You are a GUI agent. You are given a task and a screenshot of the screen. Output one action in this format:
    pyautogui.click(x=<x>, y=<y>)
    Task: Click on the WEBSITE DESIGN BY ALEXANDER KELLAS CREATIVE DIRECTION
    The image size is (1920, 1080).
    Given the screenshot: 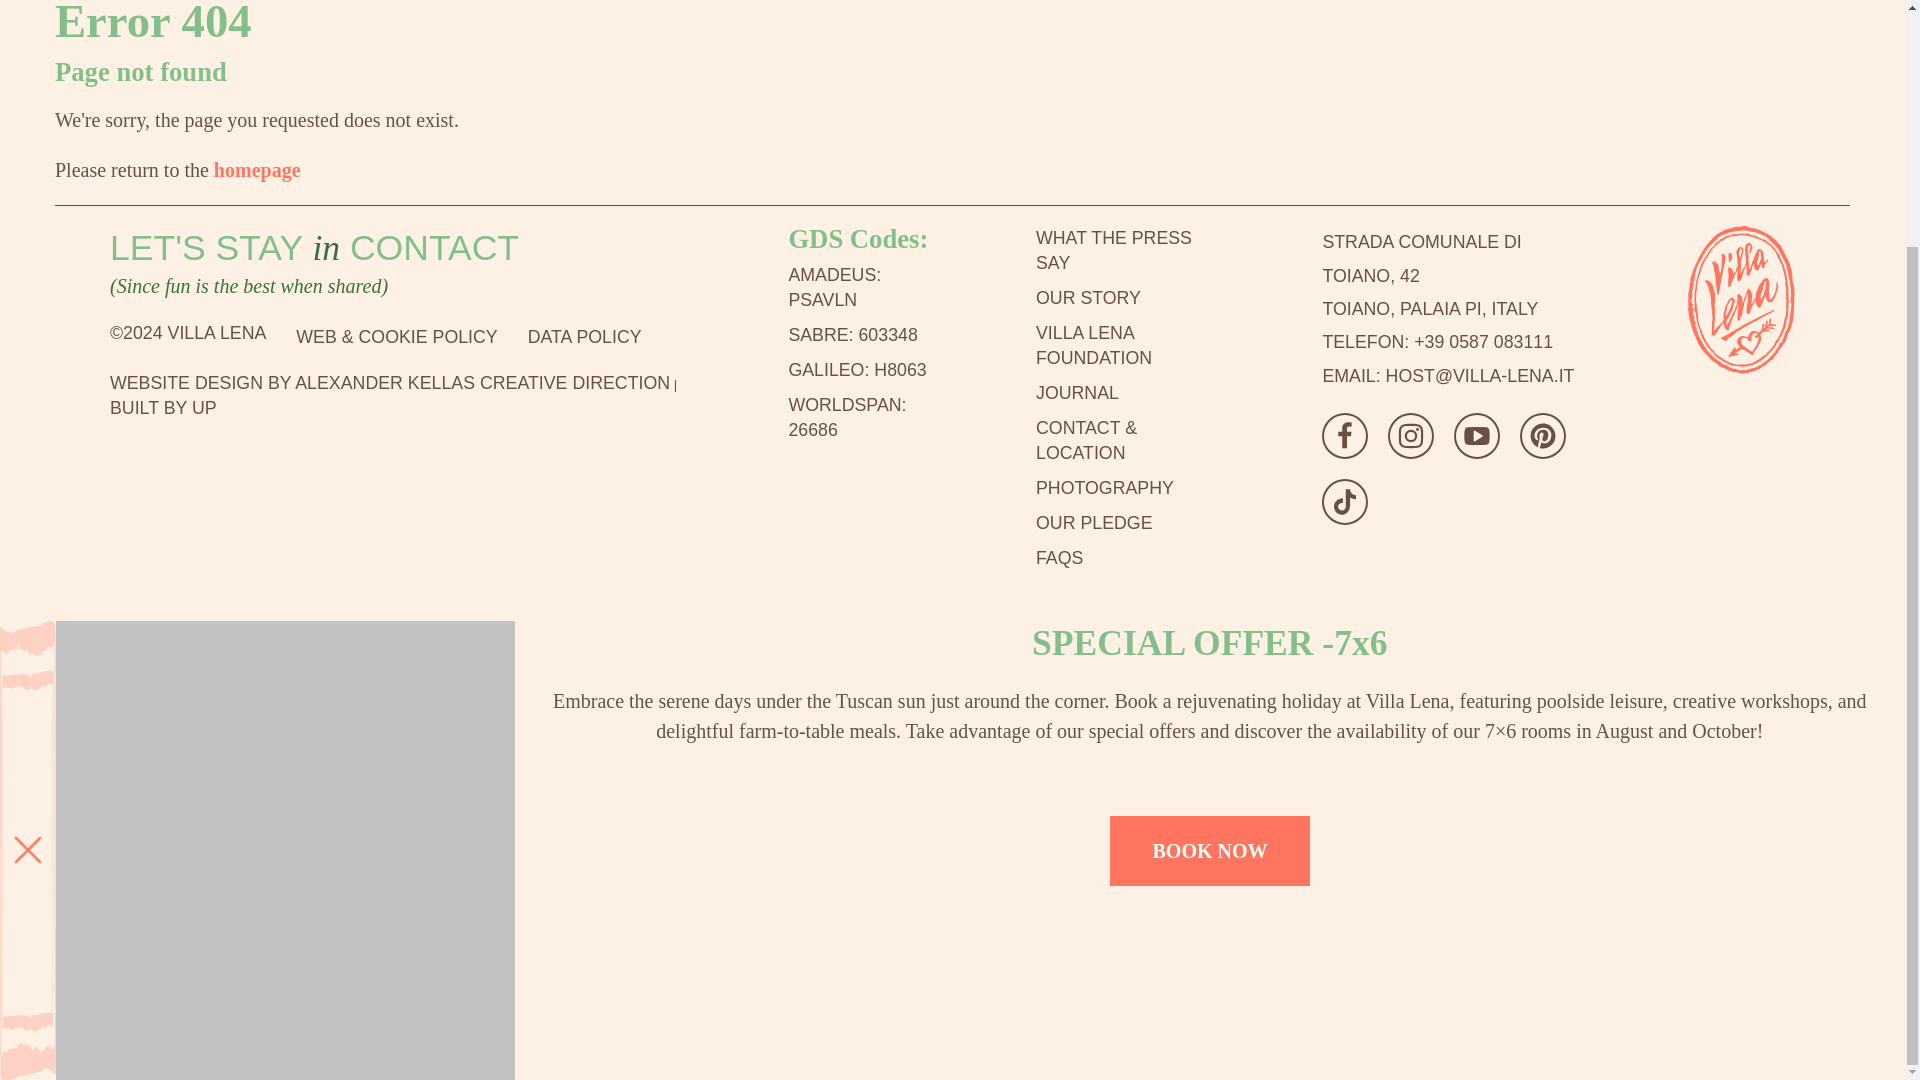 What is the action you would take?
    pyautogui.click(x=1130, y=522)
    